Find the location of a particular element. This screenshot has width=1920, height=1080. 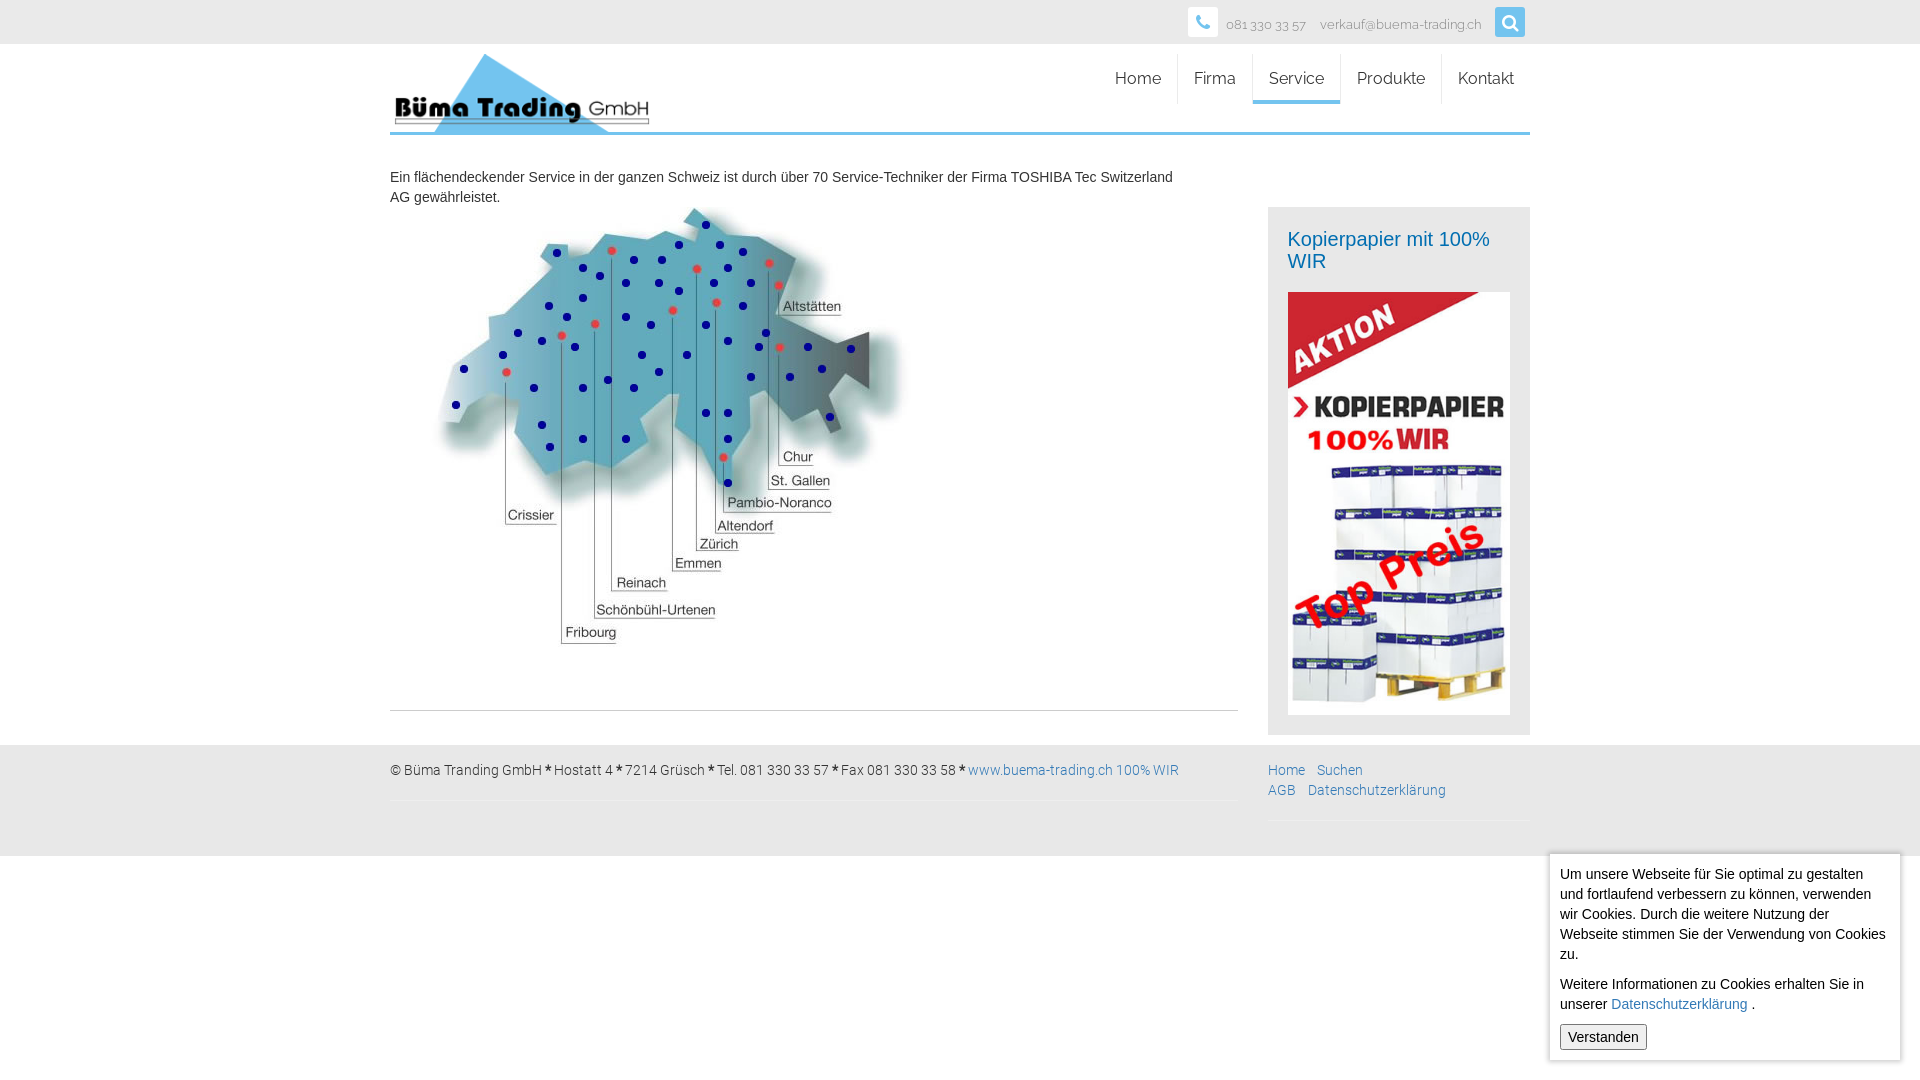

AGB is located at coordinates (1282, 790).